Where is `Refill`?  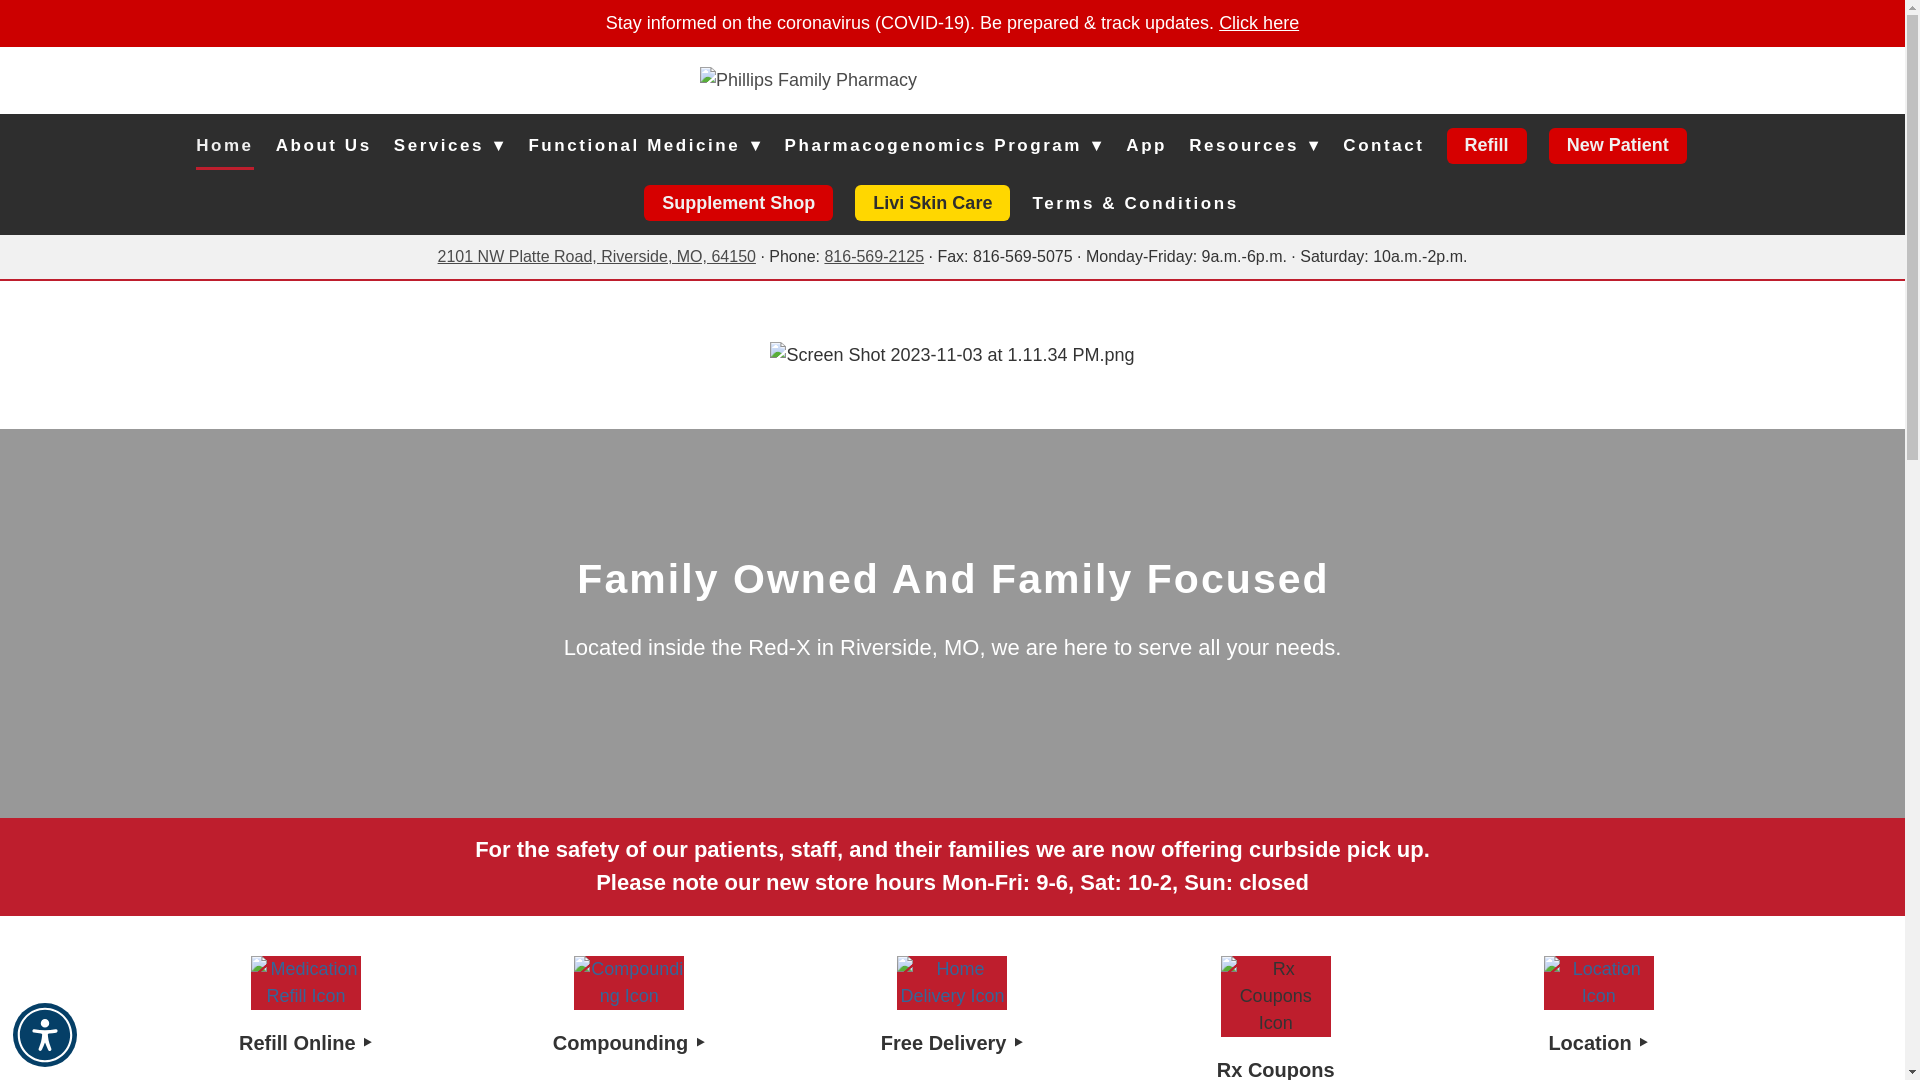
Refill is located at coordinates (1486, 146).